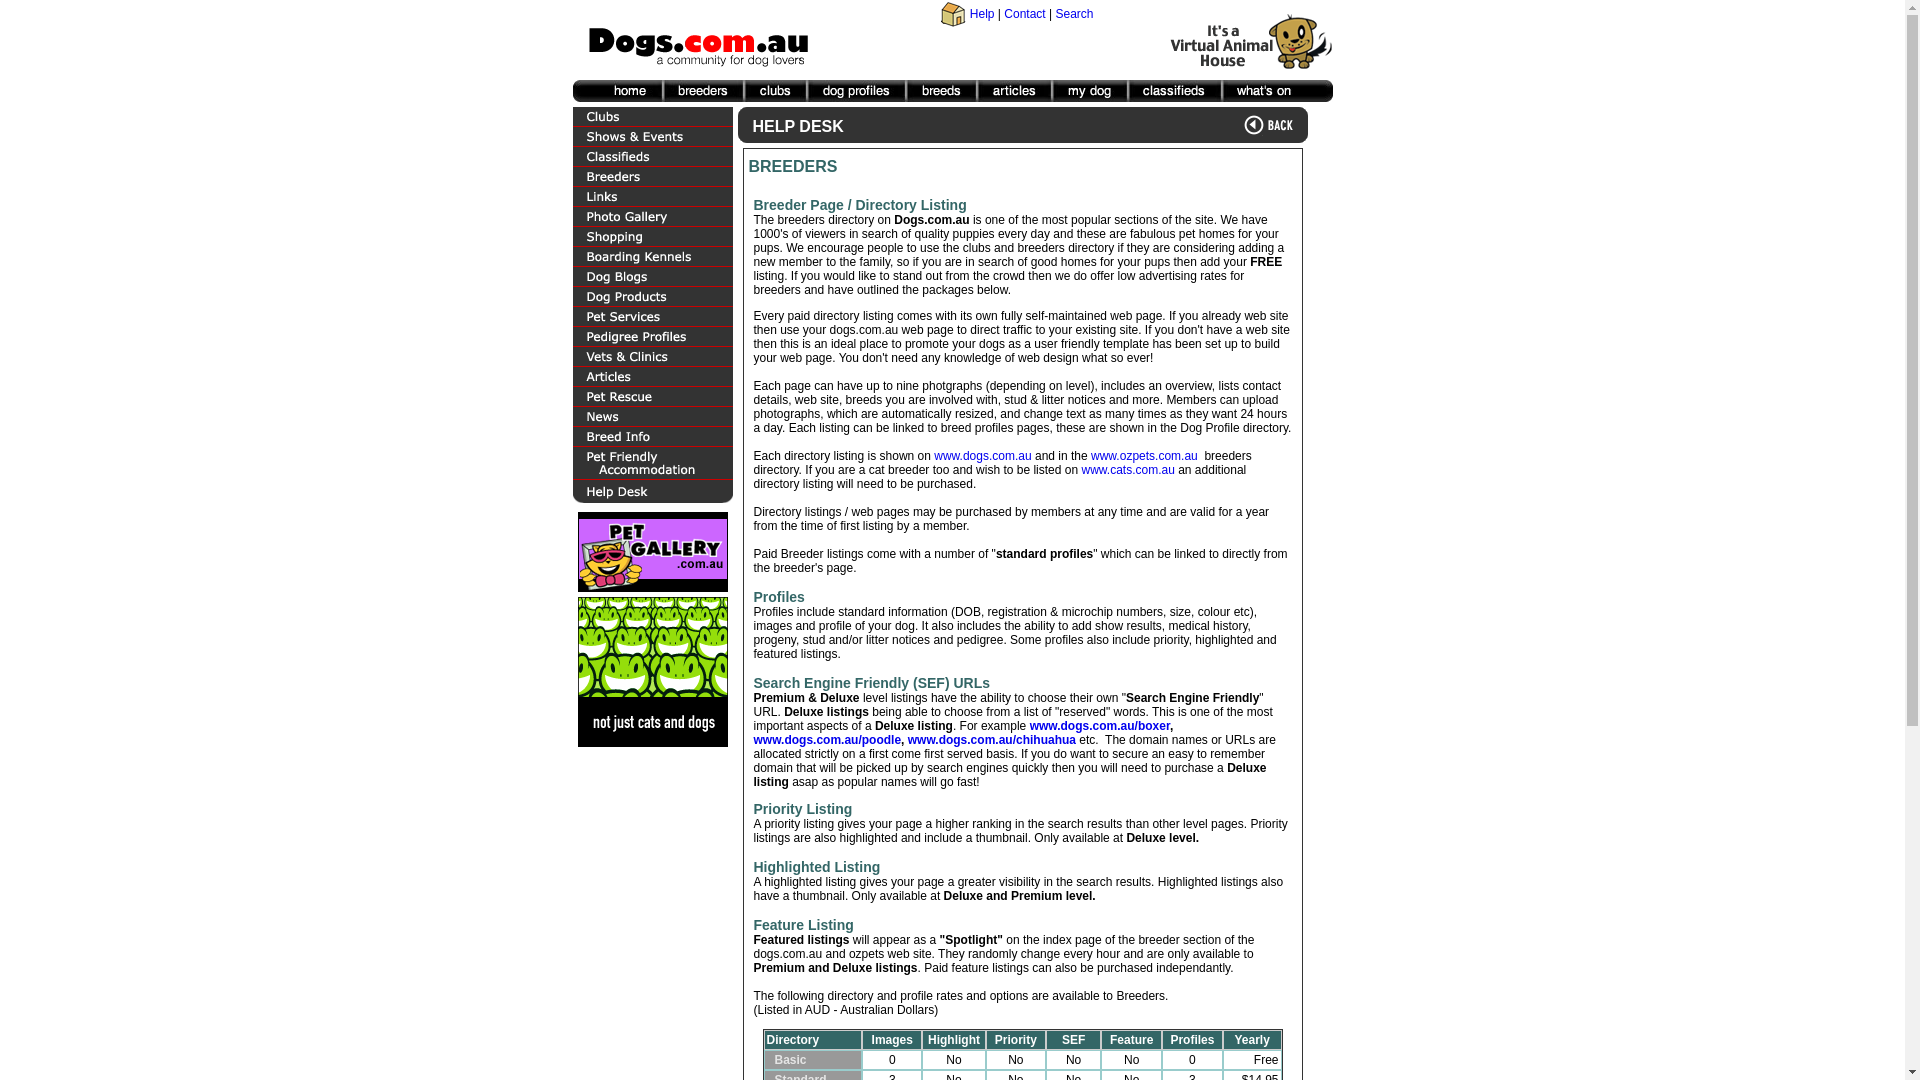 The image size is (1920, 1080). What do you see at coordinates (1100, 726) in the screenshot?
I see `www.dogs.com.au/boxer` at bounding box center [1100, 726].